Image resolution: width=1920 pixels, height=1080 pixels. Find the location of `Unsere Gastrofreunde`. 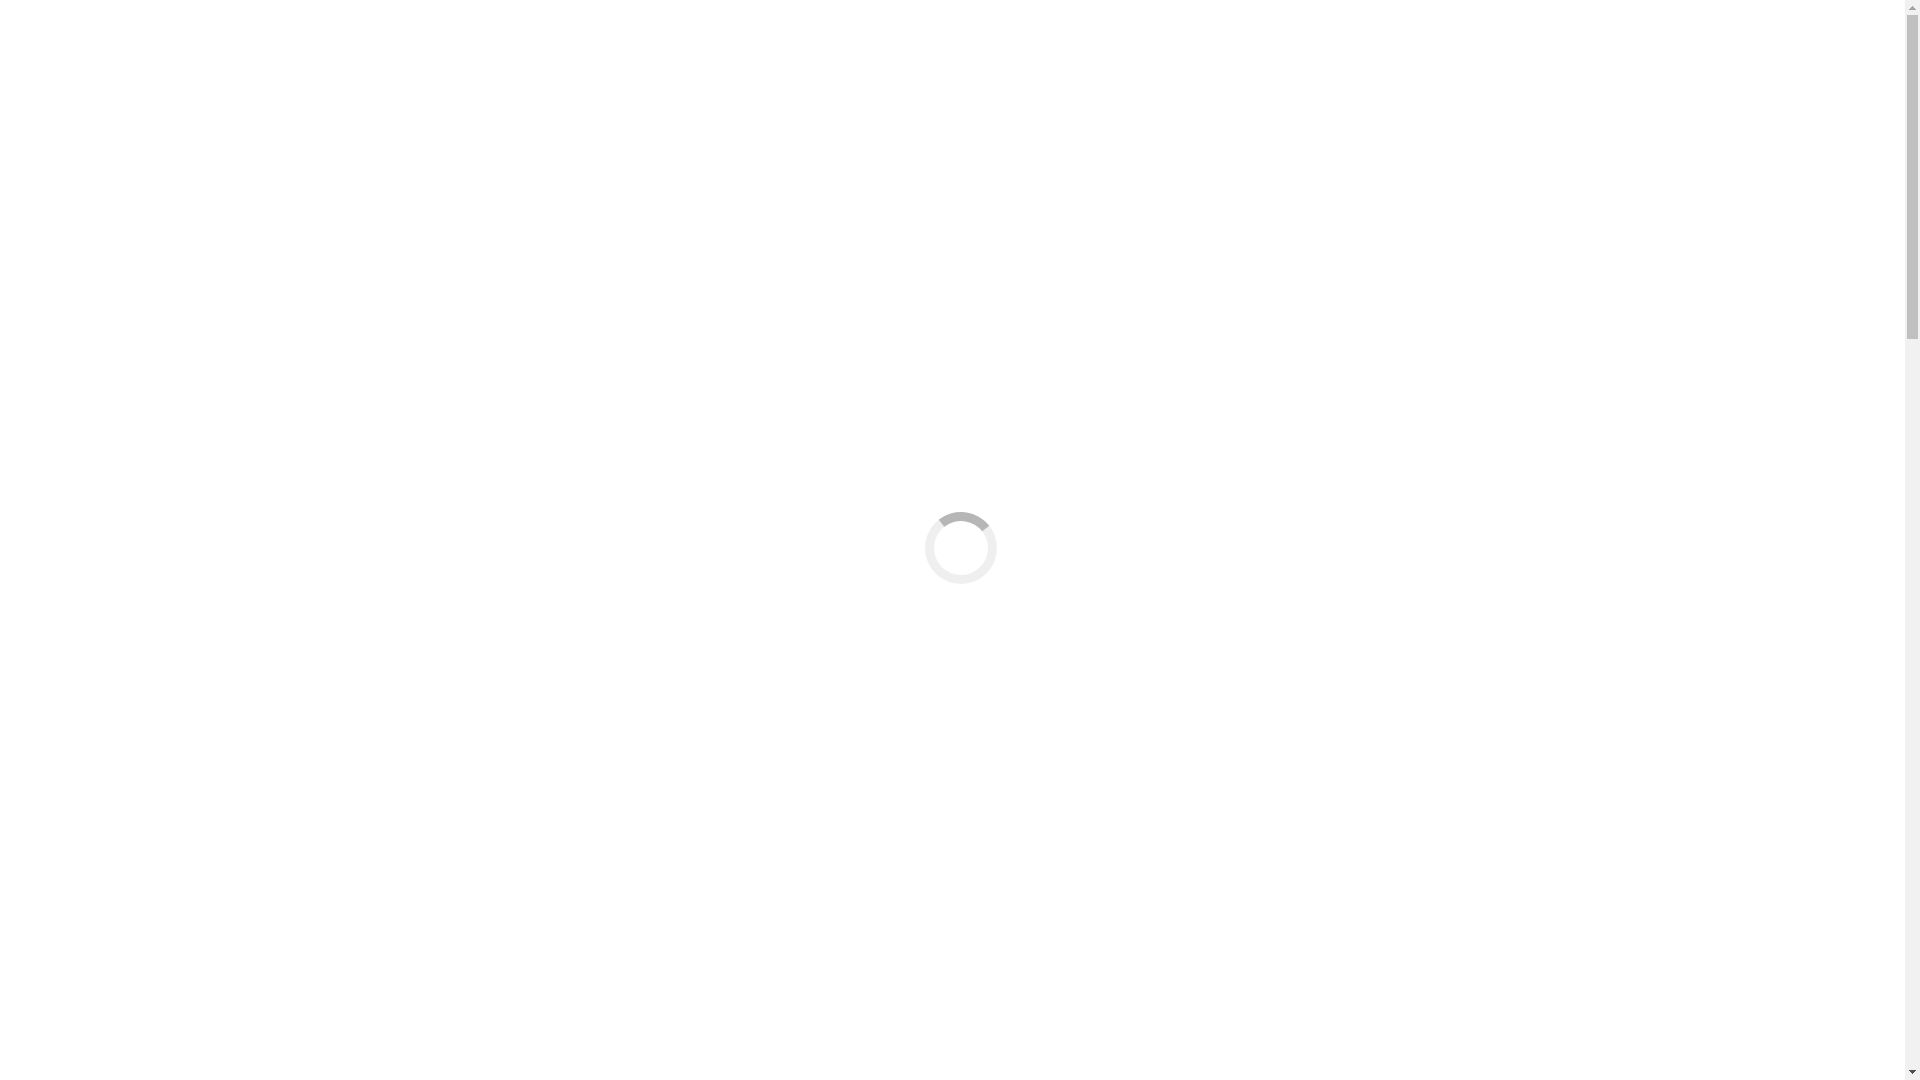

Unsere Gastrofreunde is located at coordinates (198, 874).